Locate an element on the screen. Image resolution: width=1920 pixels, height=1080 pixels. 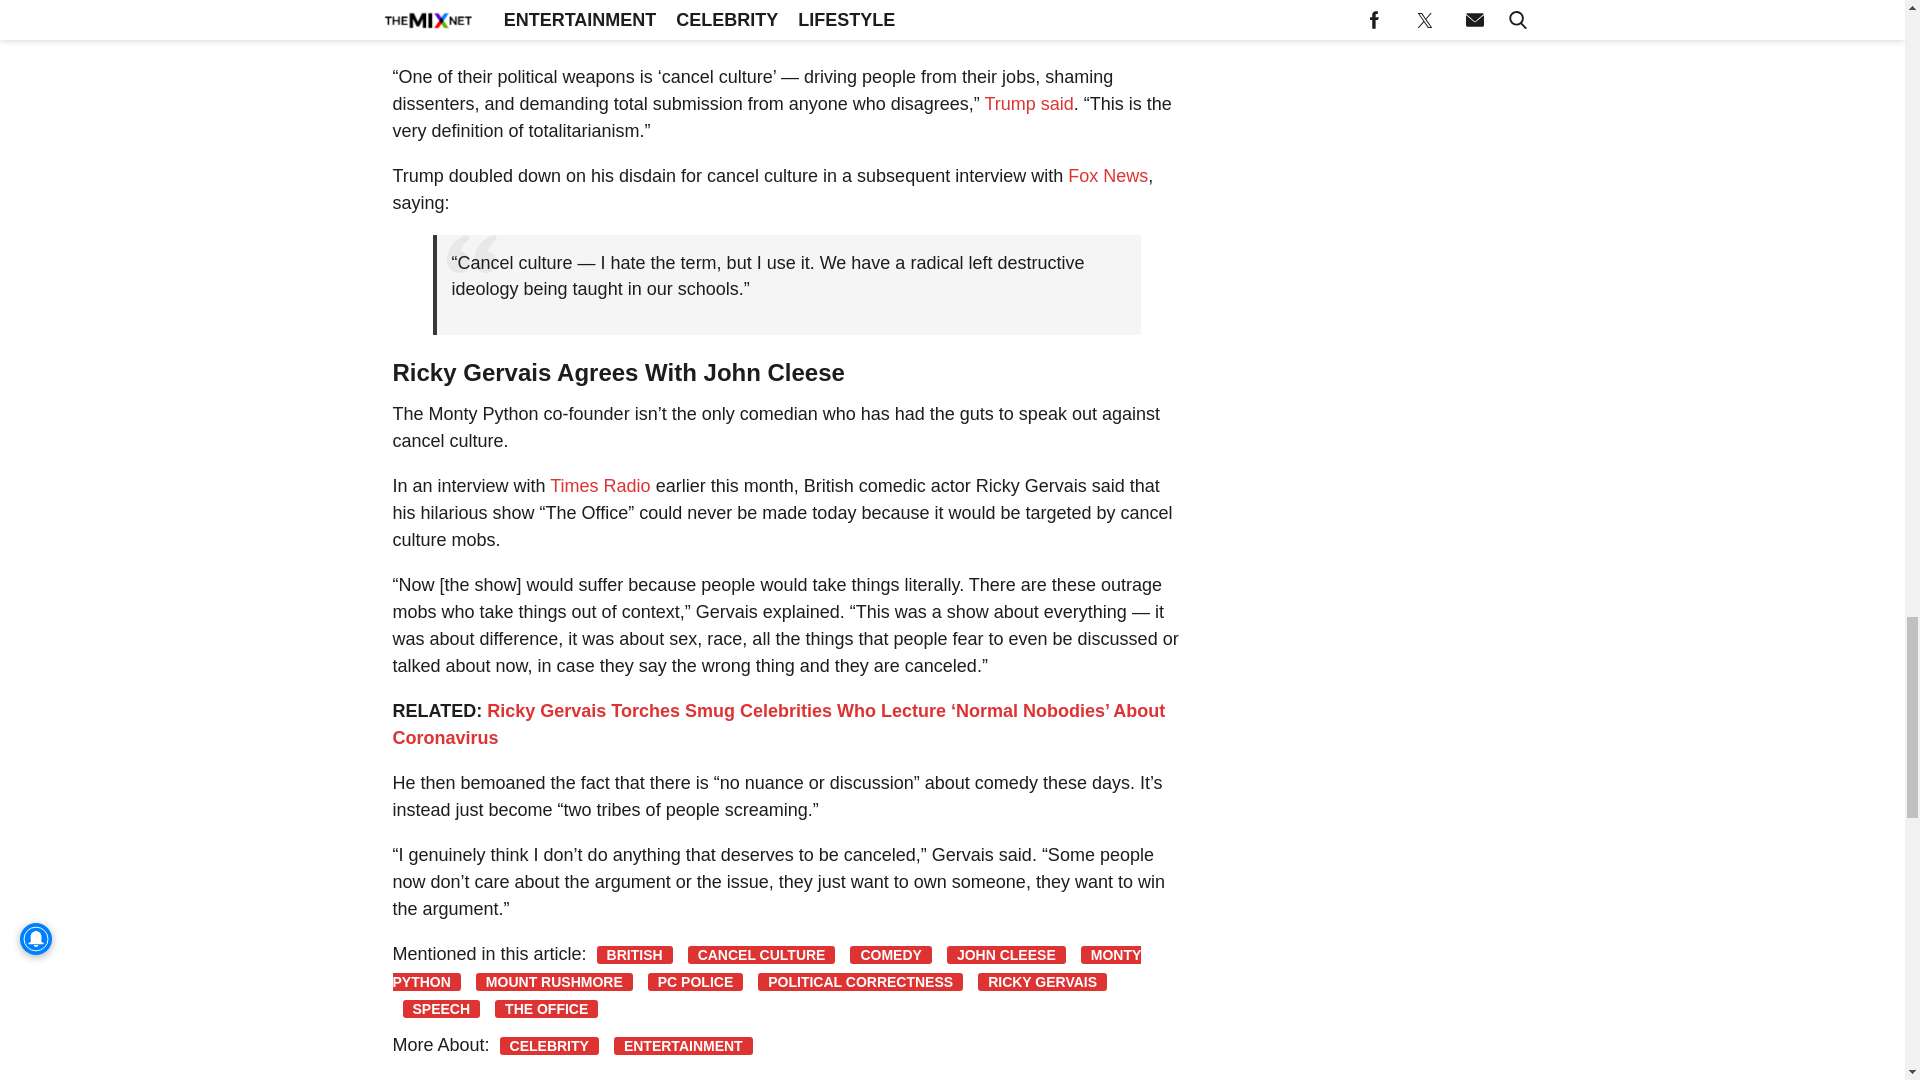
POLITICAL CORRECTNESS is located at coordinates (860, 982).